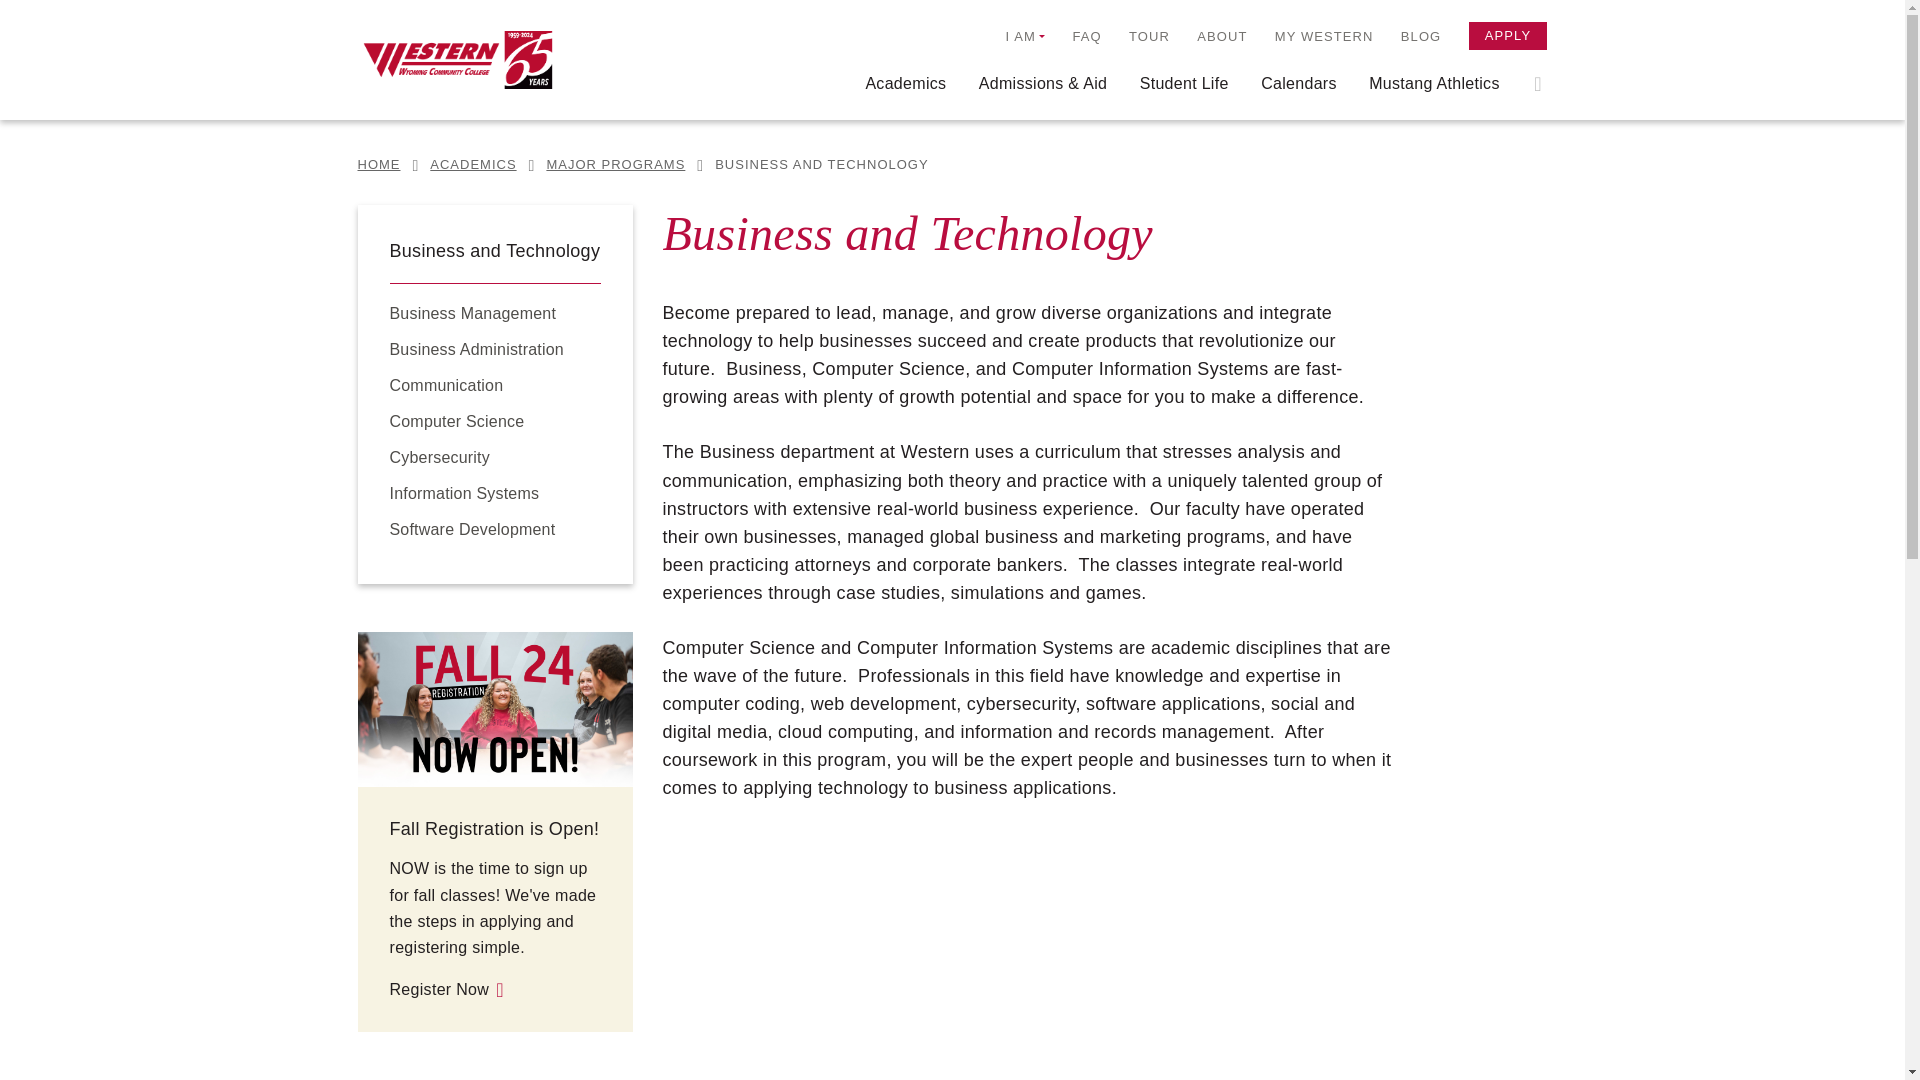 The image size is (1920, 1080). I want to click on Information Systems, so click(464, 493).